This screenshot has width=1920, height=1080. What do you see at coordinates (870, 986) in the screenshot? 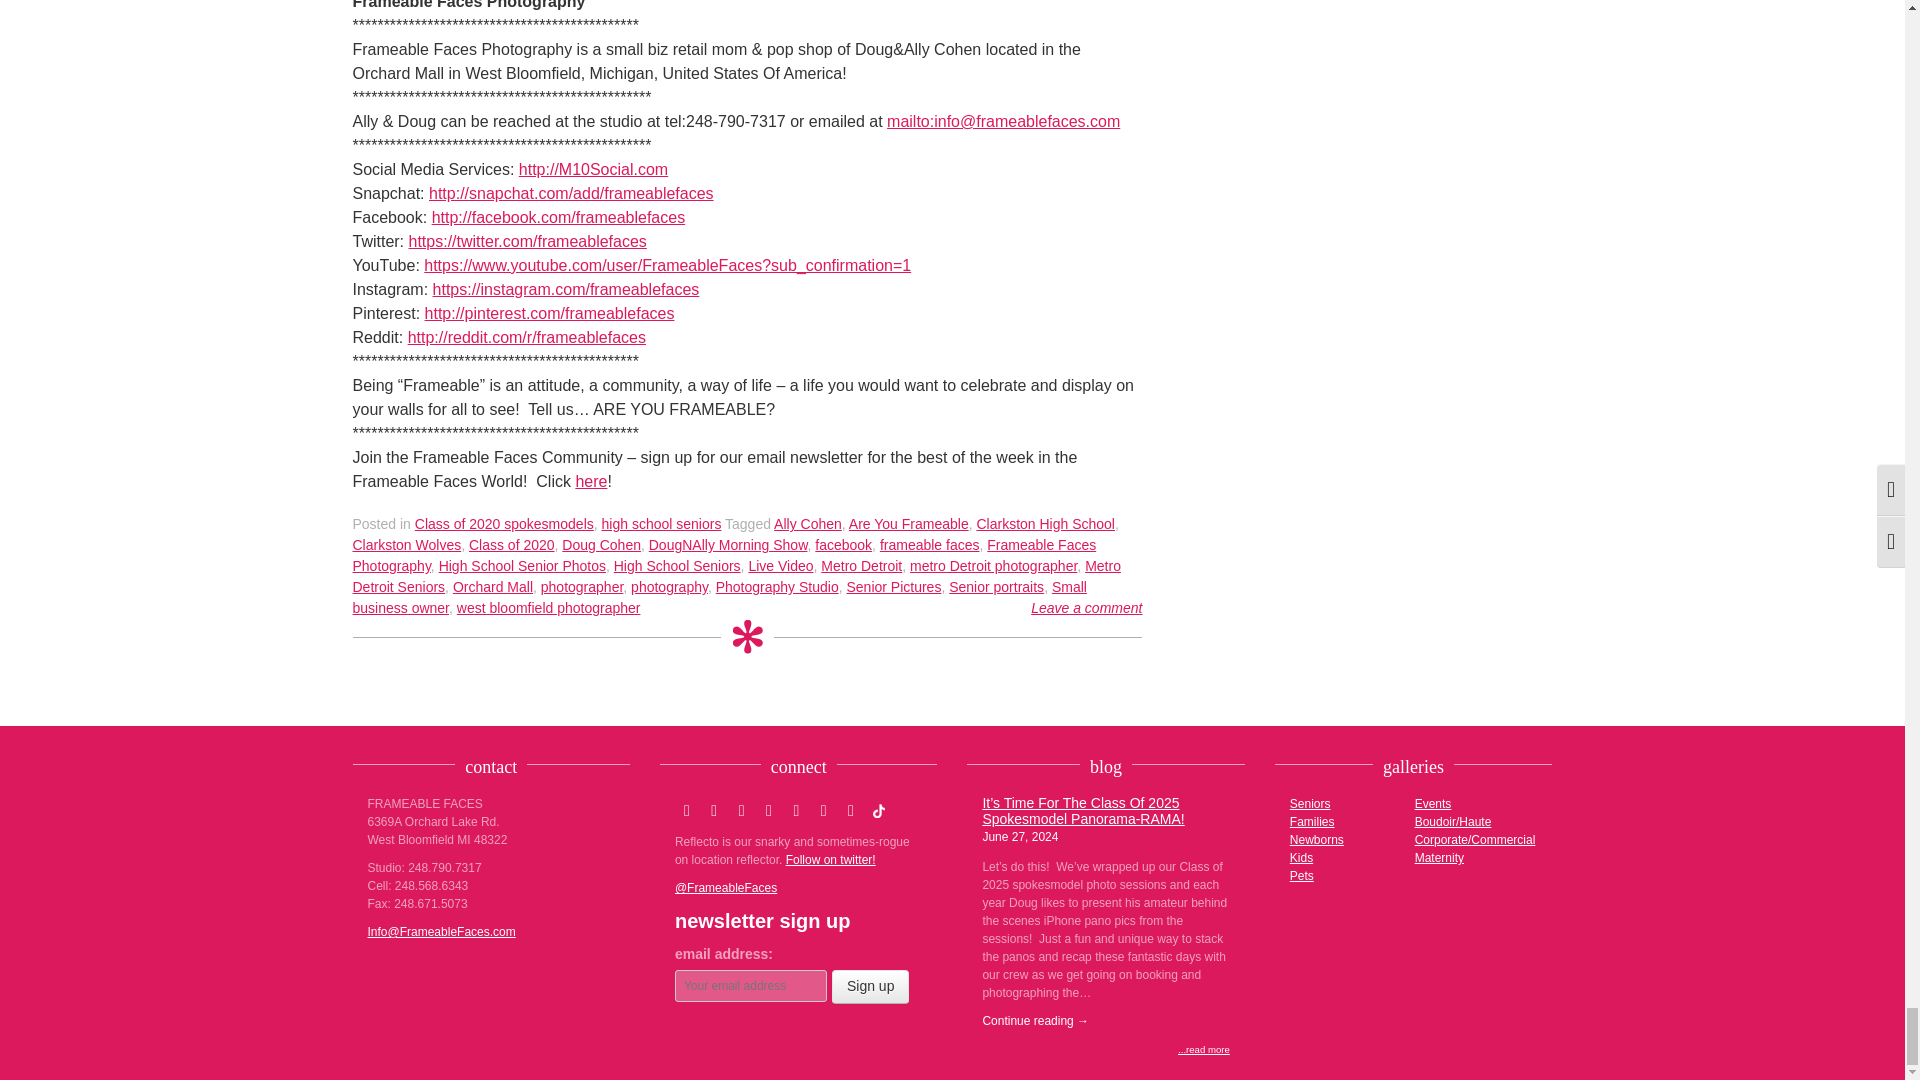
I see `Sign up` at bounding box center [870, 986].